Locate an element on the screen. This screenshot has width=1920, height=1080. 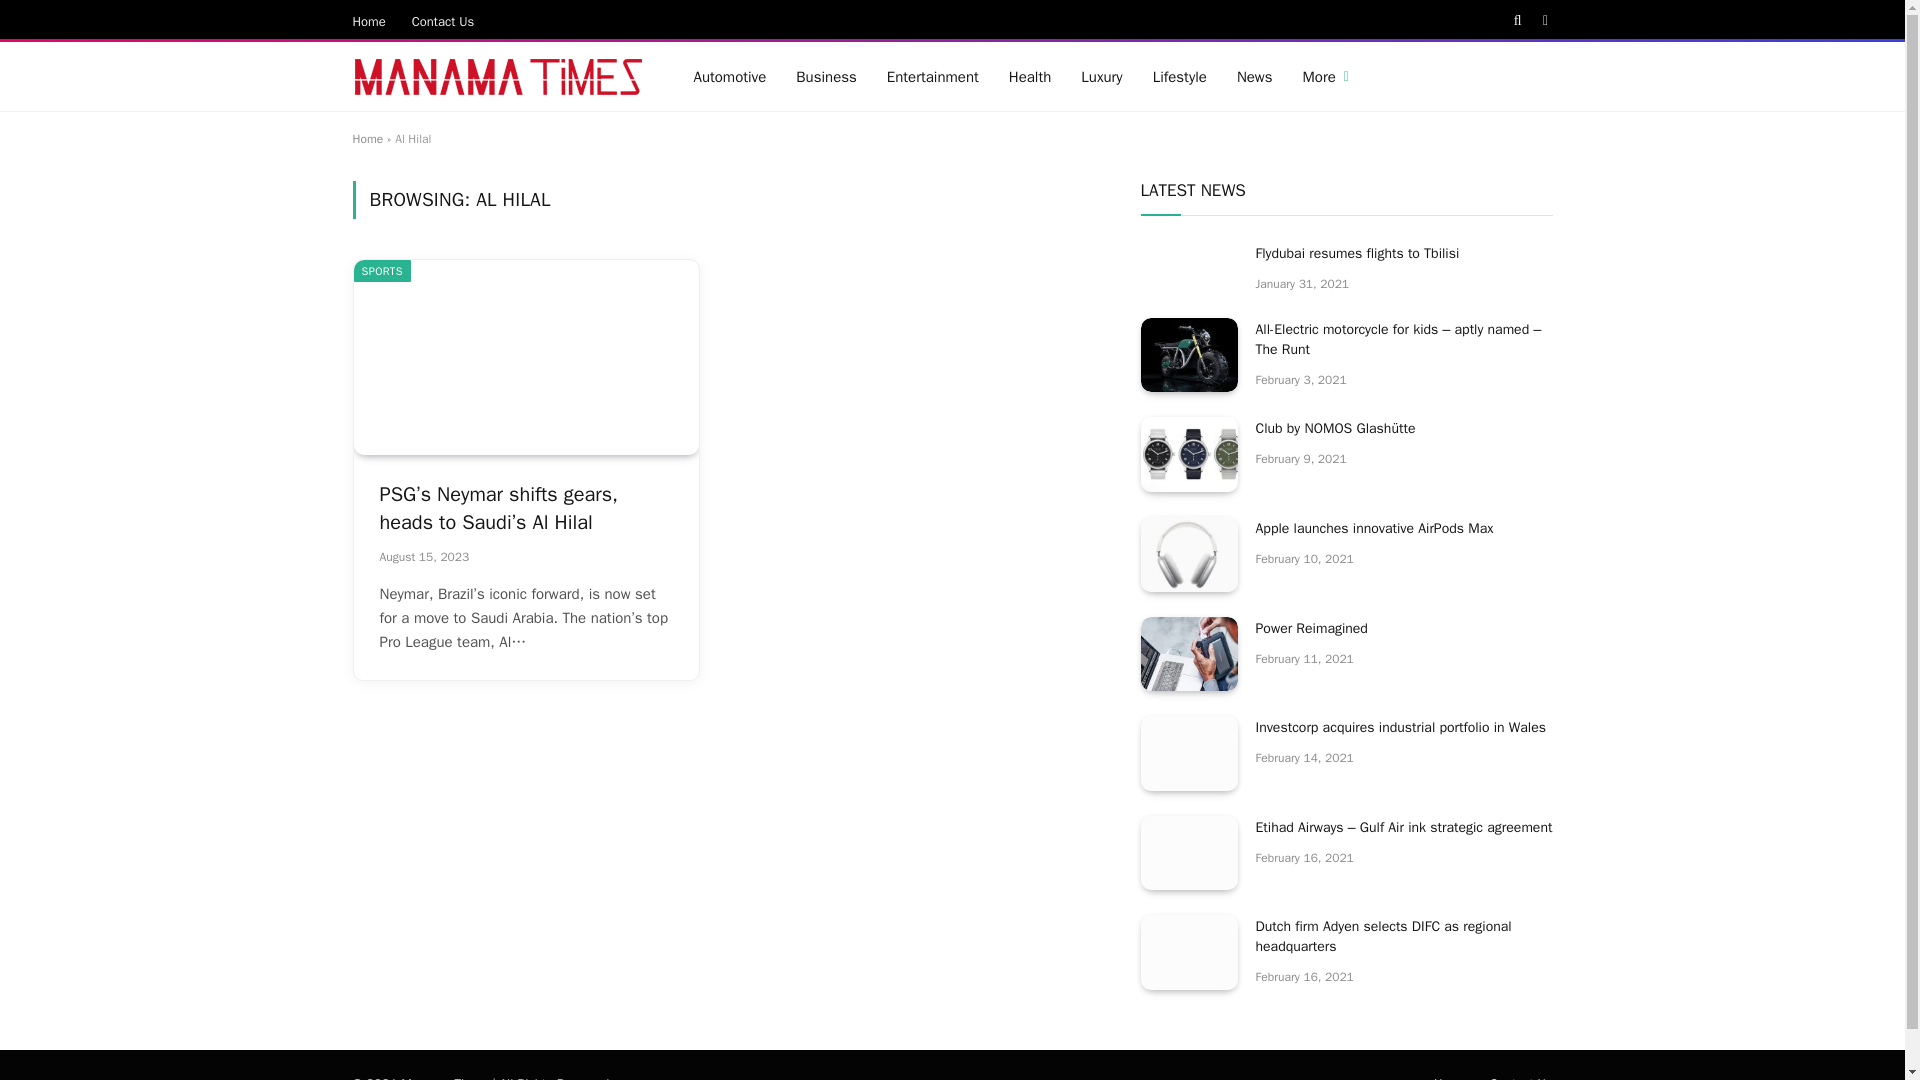
Business is located at coordinates (826, 76).